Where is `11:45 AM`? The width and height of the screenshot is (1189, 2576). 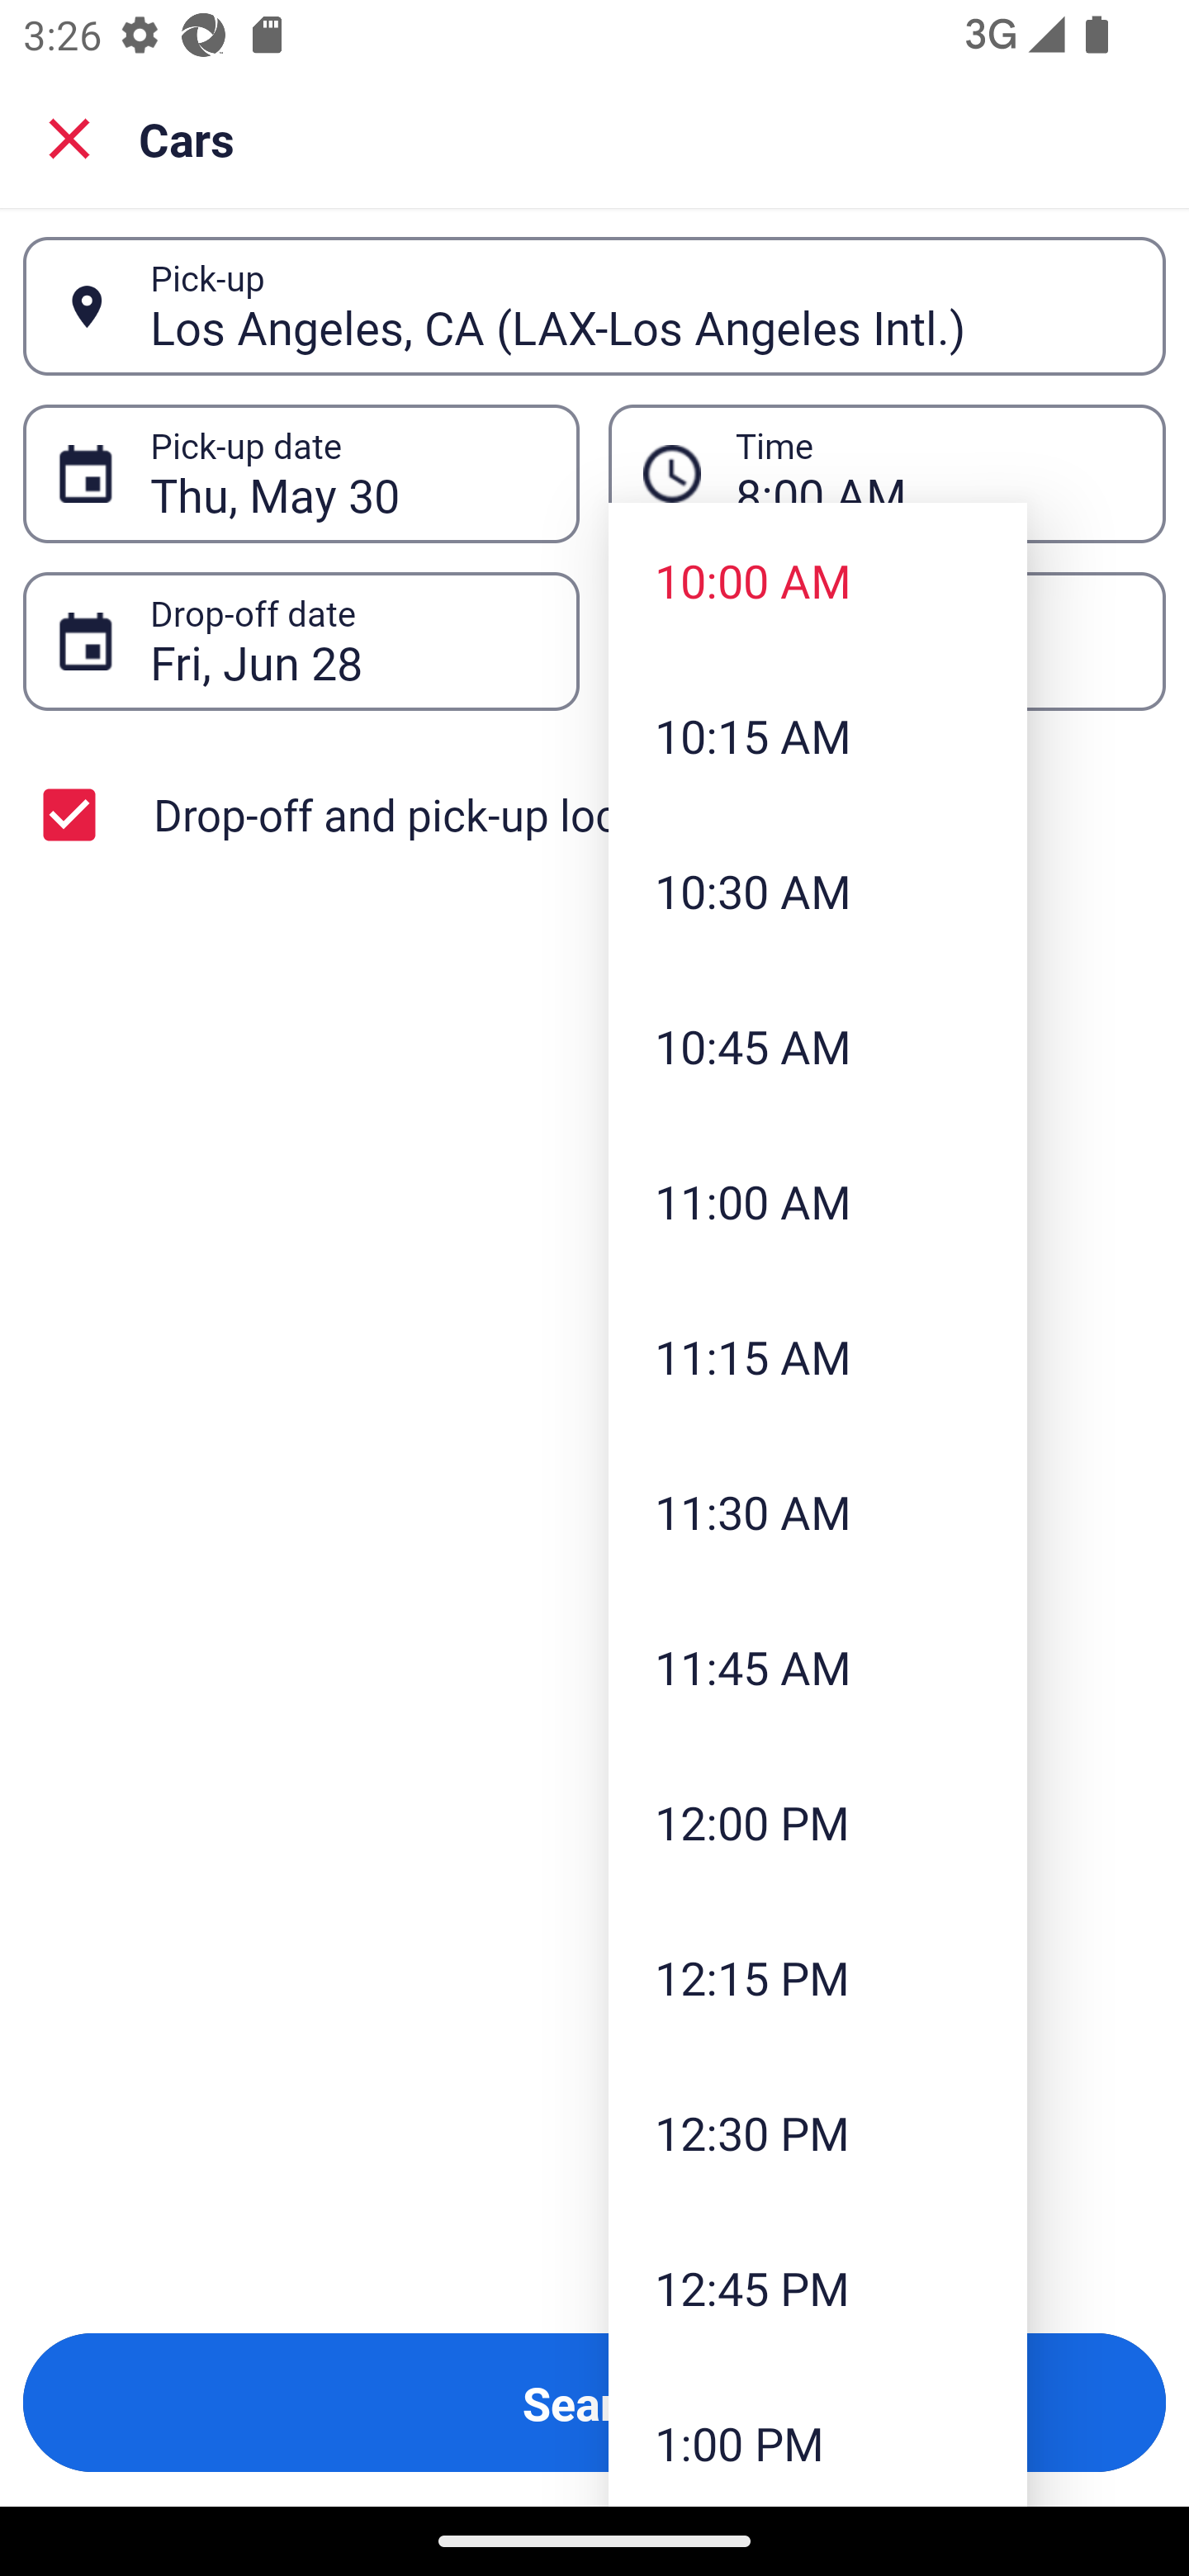
11:45 AM is located at coordinates (817, 1666).